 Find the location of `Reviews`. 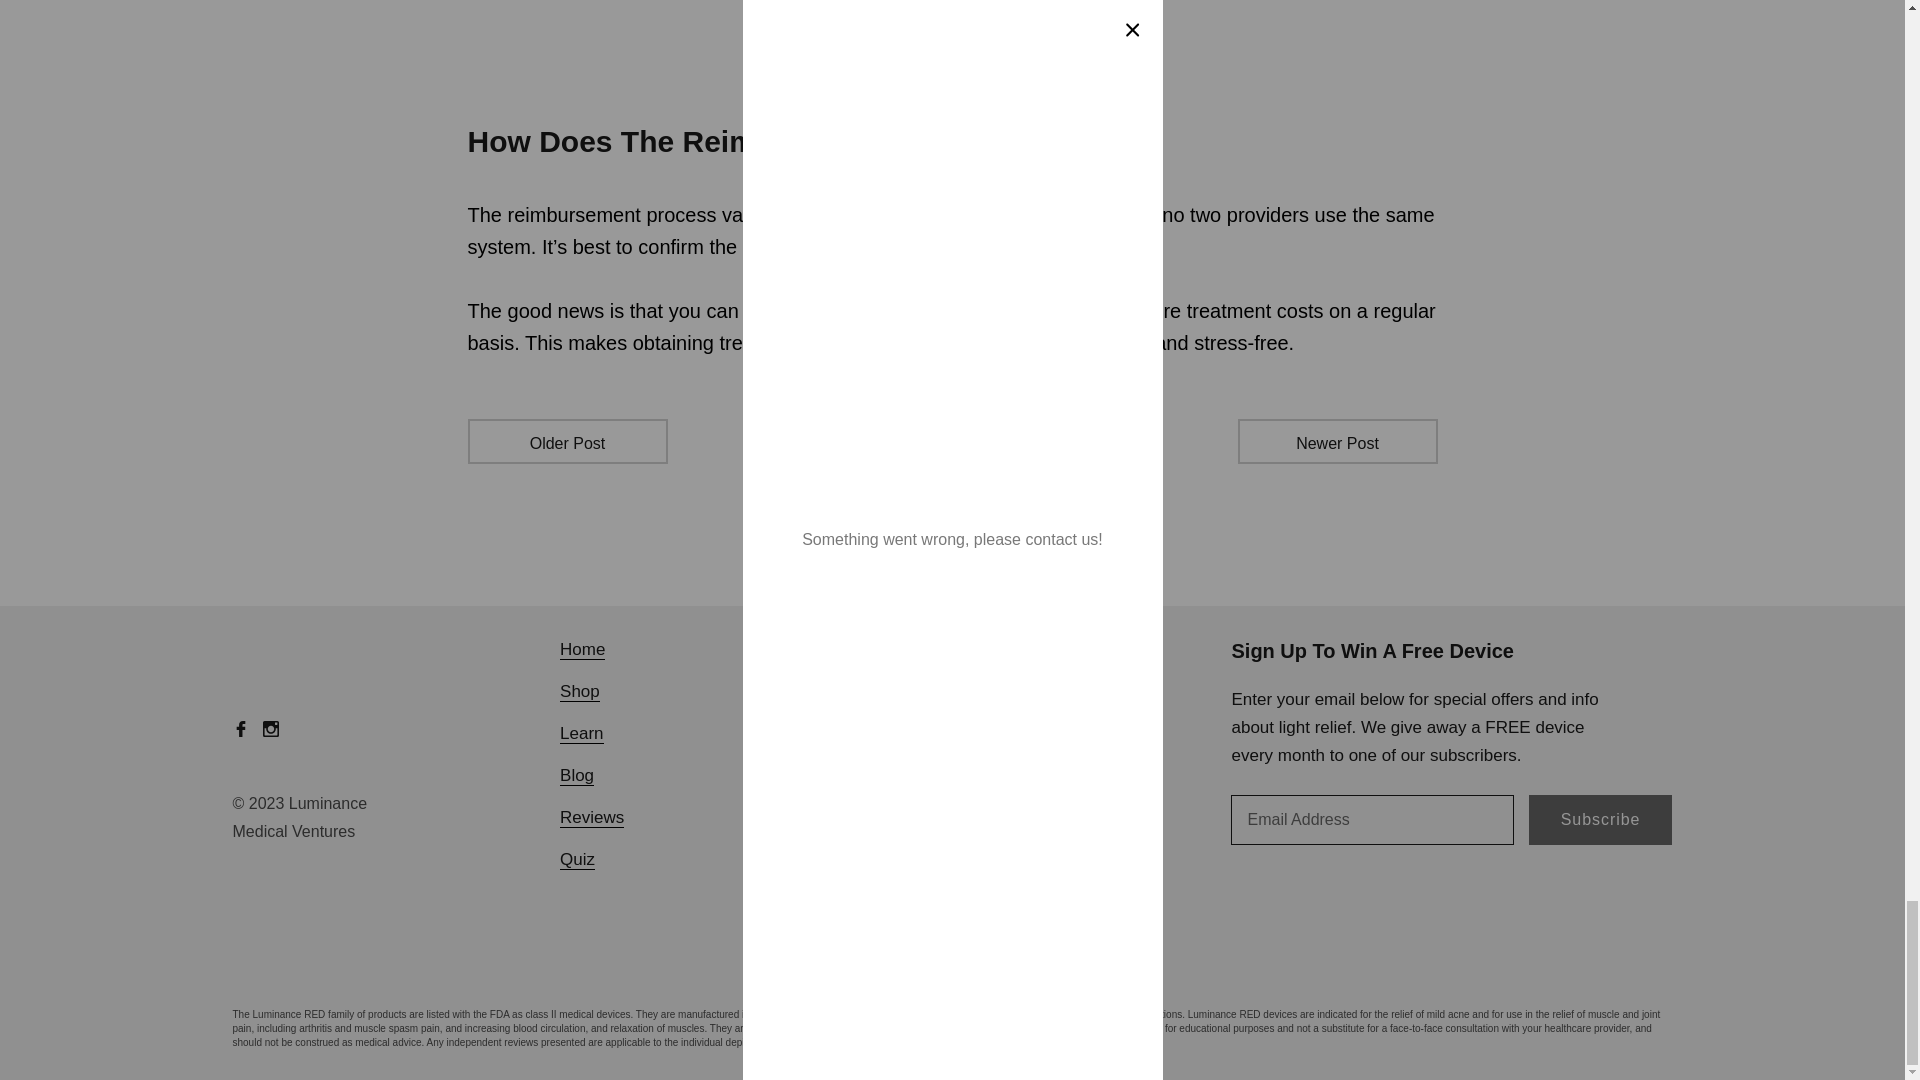

Reviews is located at coordinates (592, 817).